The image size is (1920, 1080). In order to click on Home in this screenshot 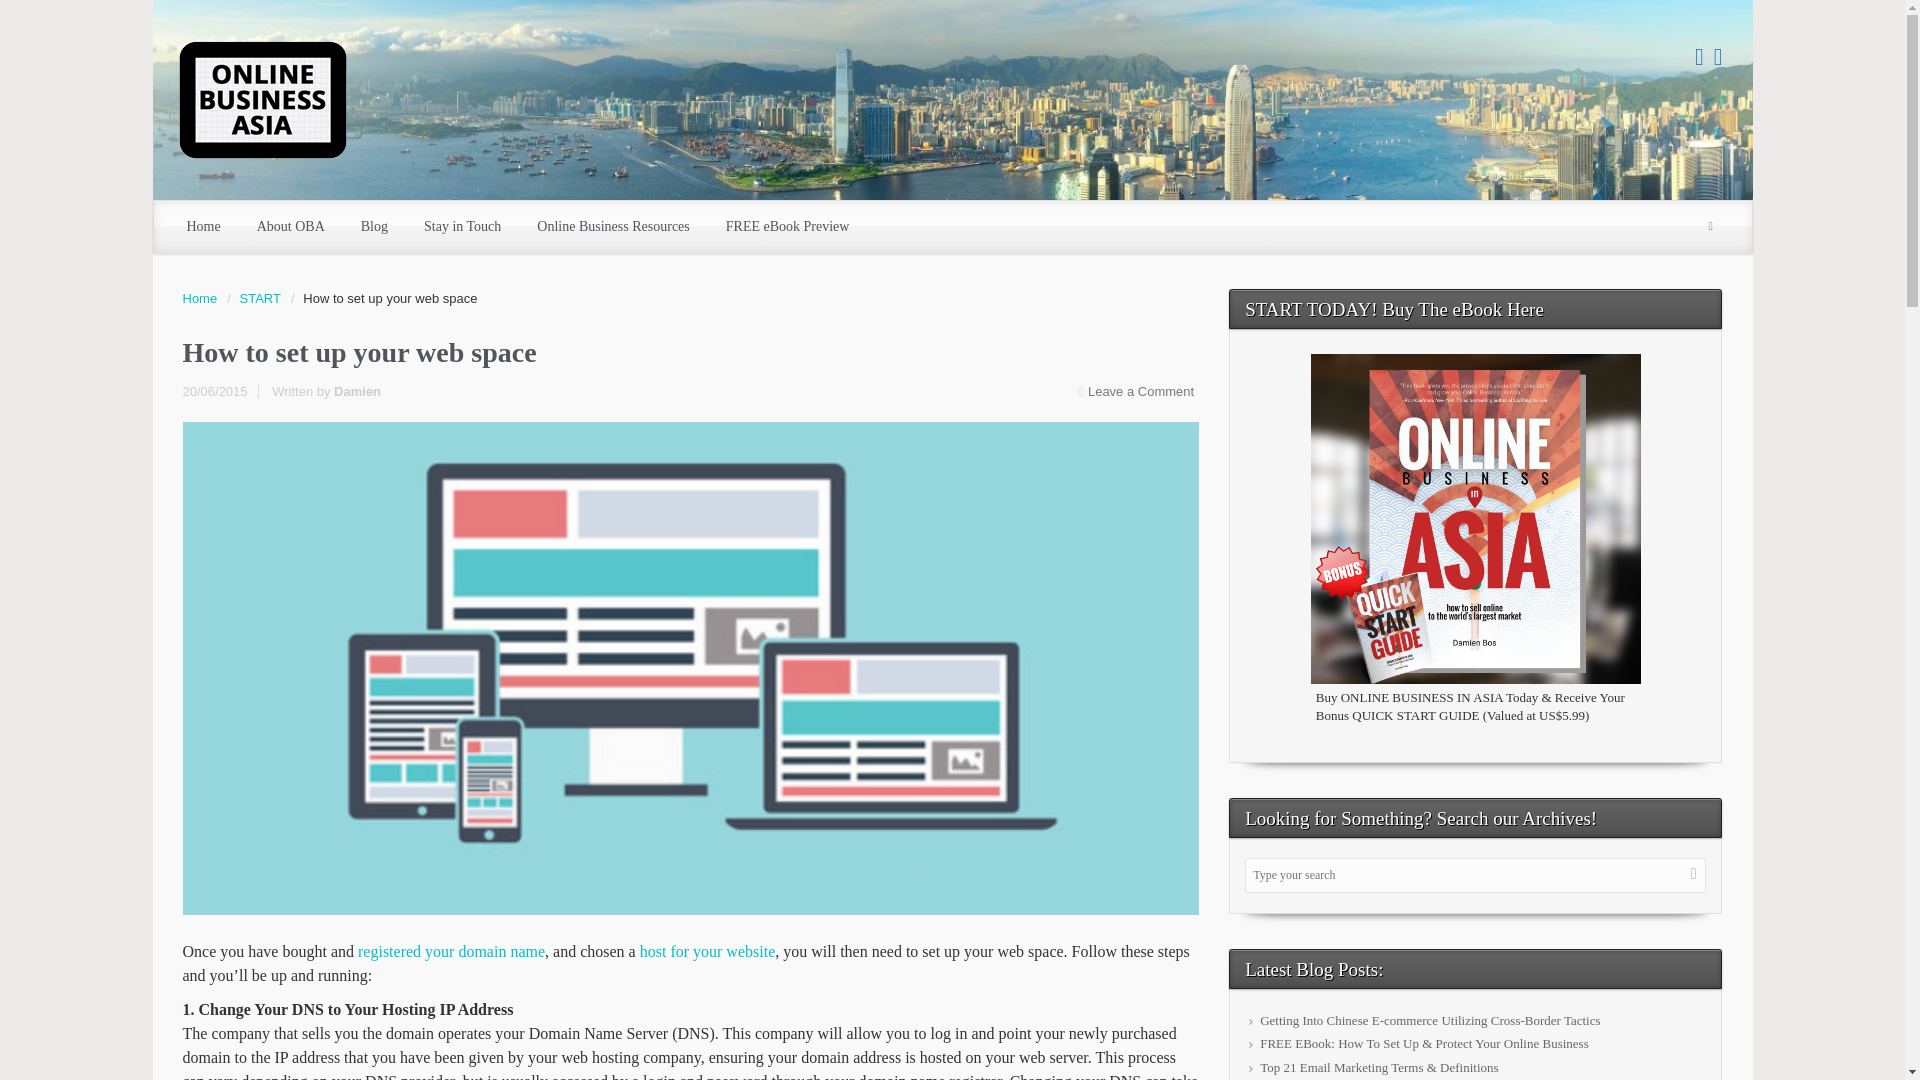, I will do `click(203, 226)`.